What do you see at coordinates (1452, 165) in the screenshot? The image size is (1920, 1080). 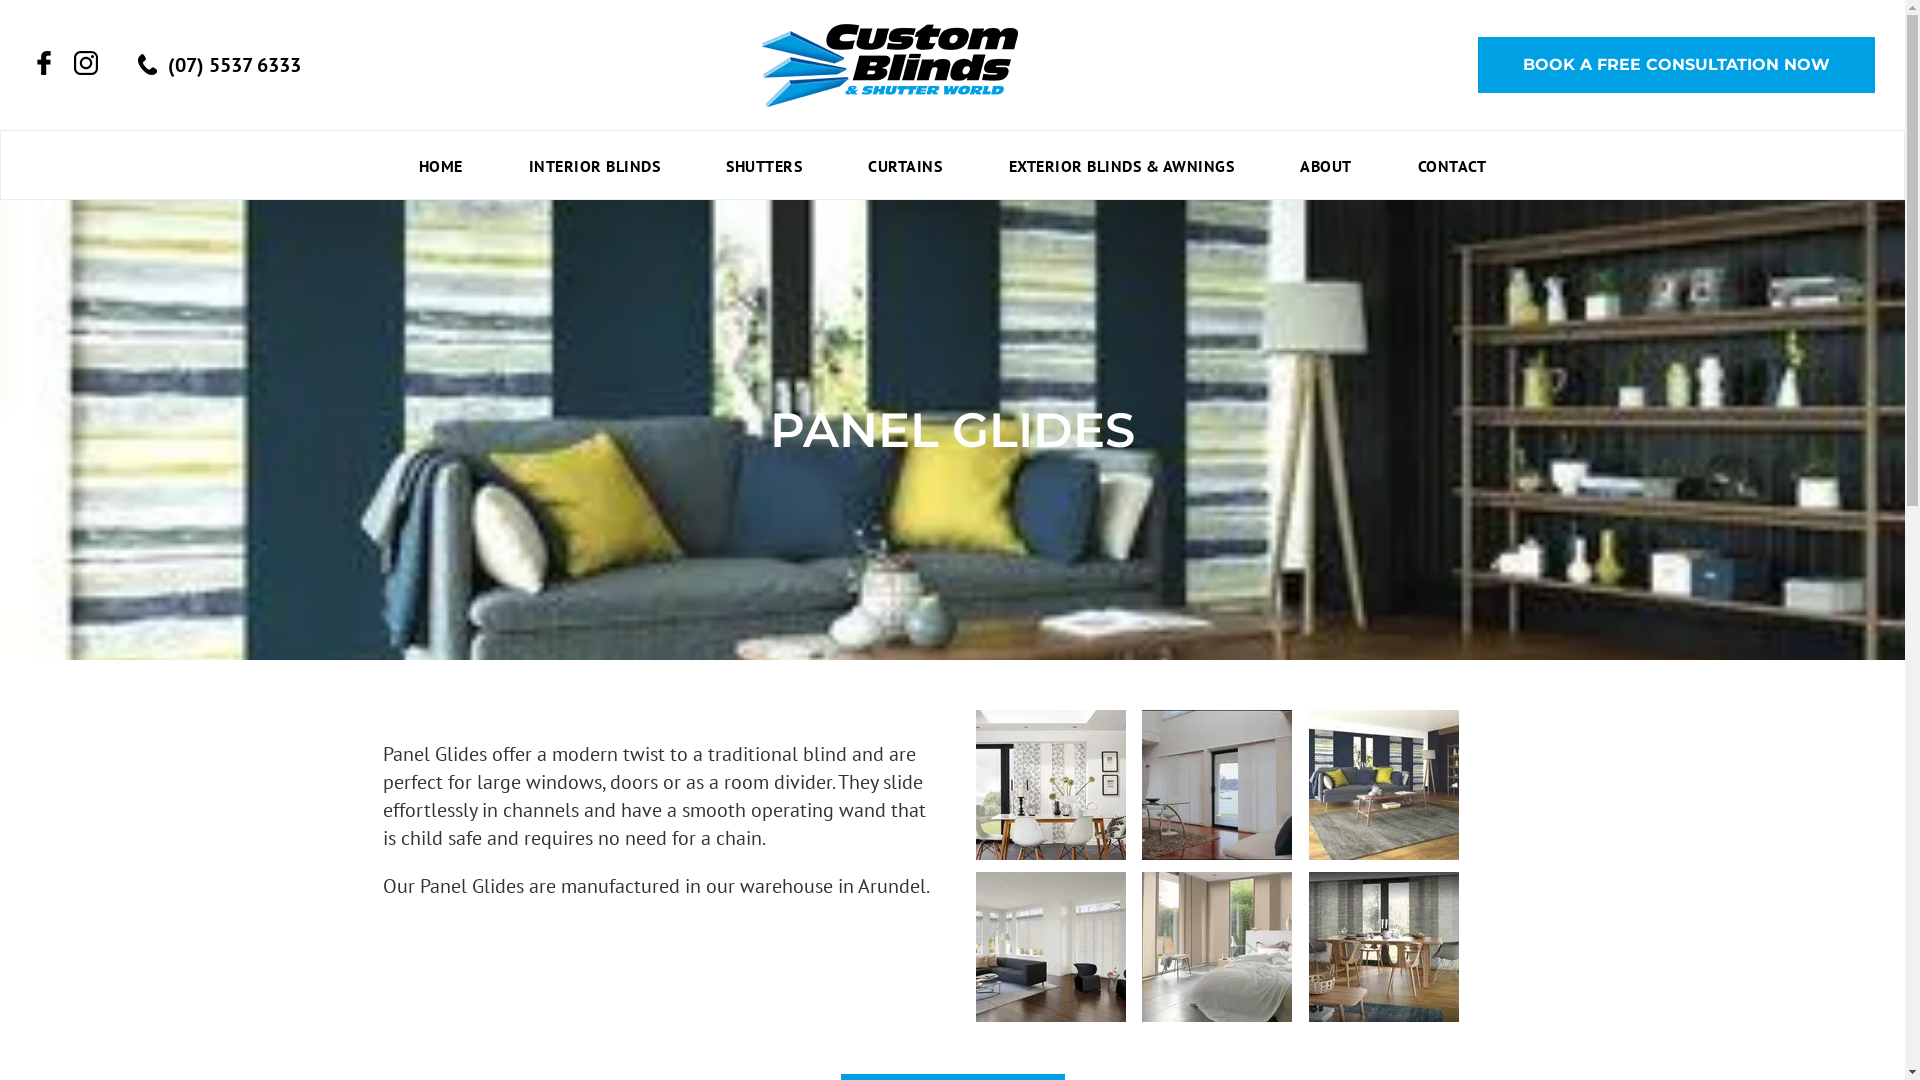 I see `CONTACT` at bounding box center [1452, 165].